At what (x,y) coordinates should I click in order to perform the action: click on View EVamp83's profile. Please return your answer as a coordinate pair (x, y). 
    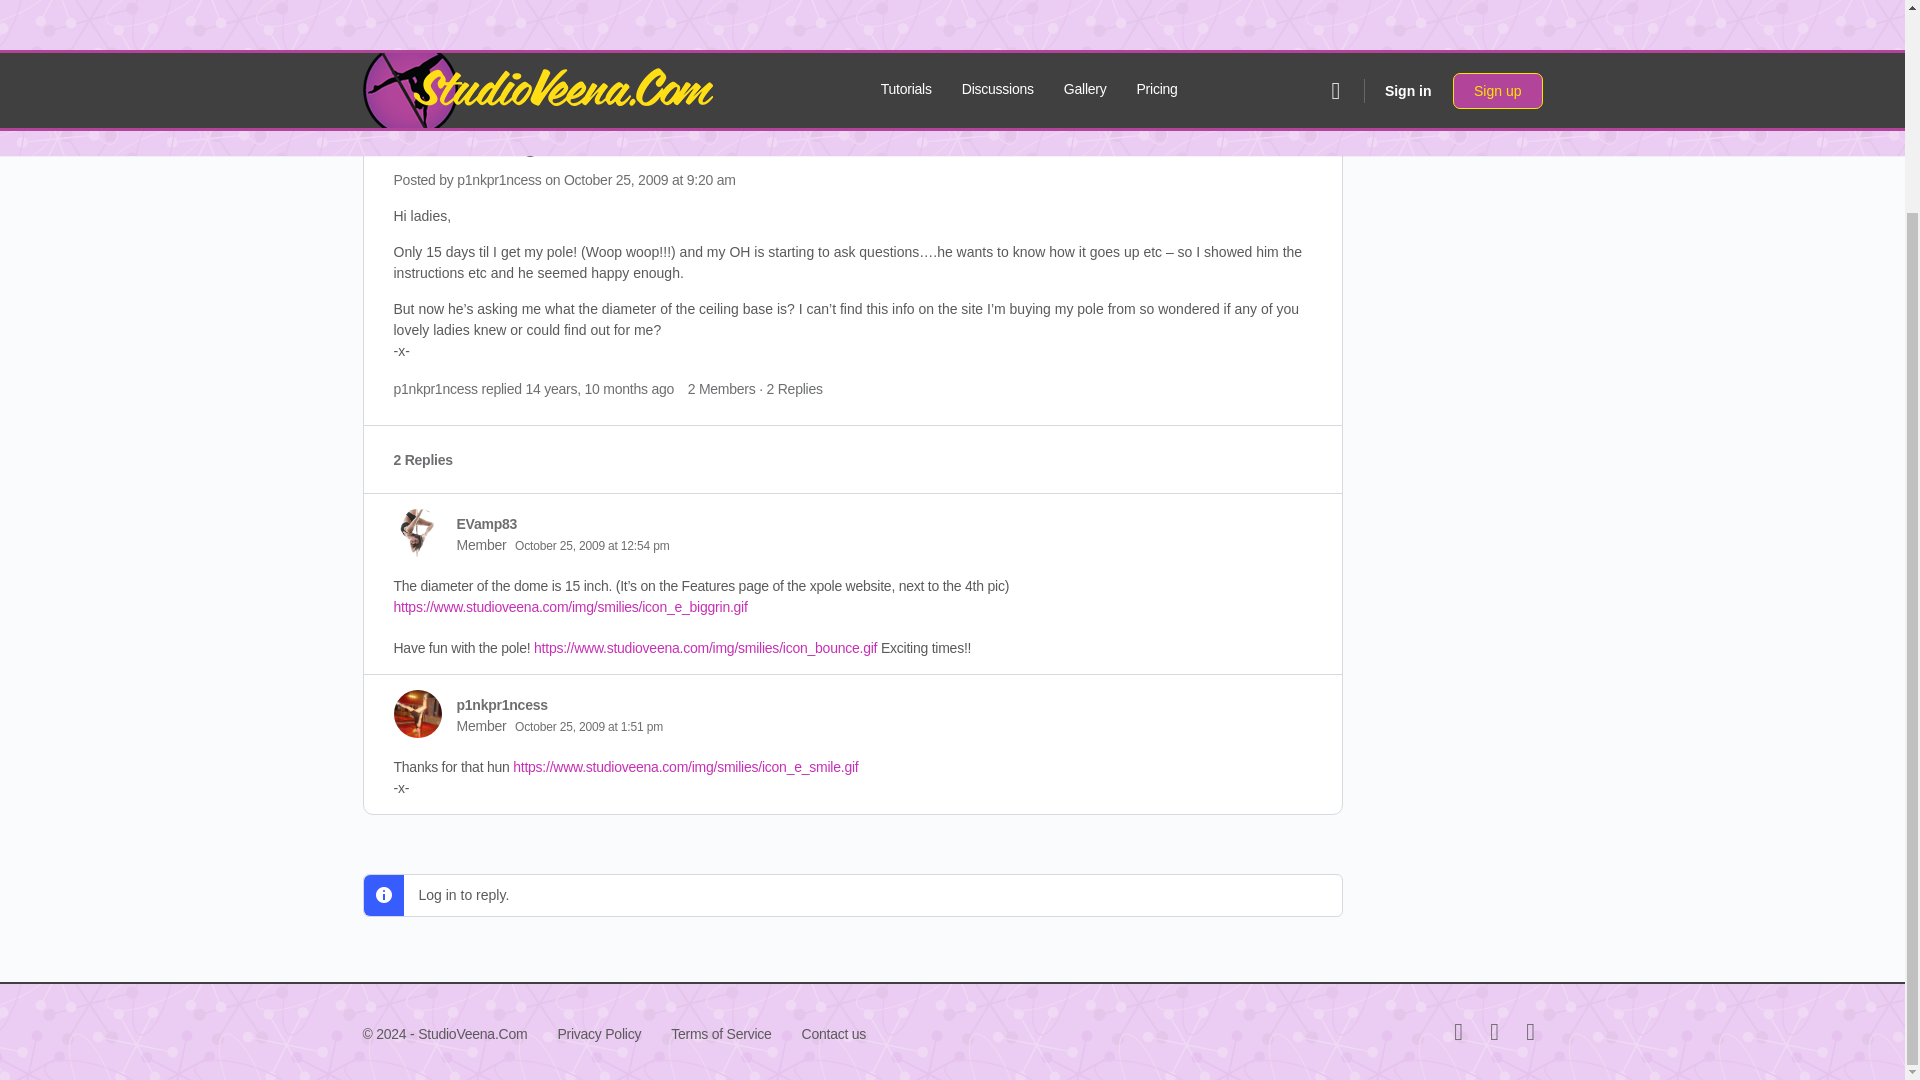
    Looking at the image, I should click on (486, 524).